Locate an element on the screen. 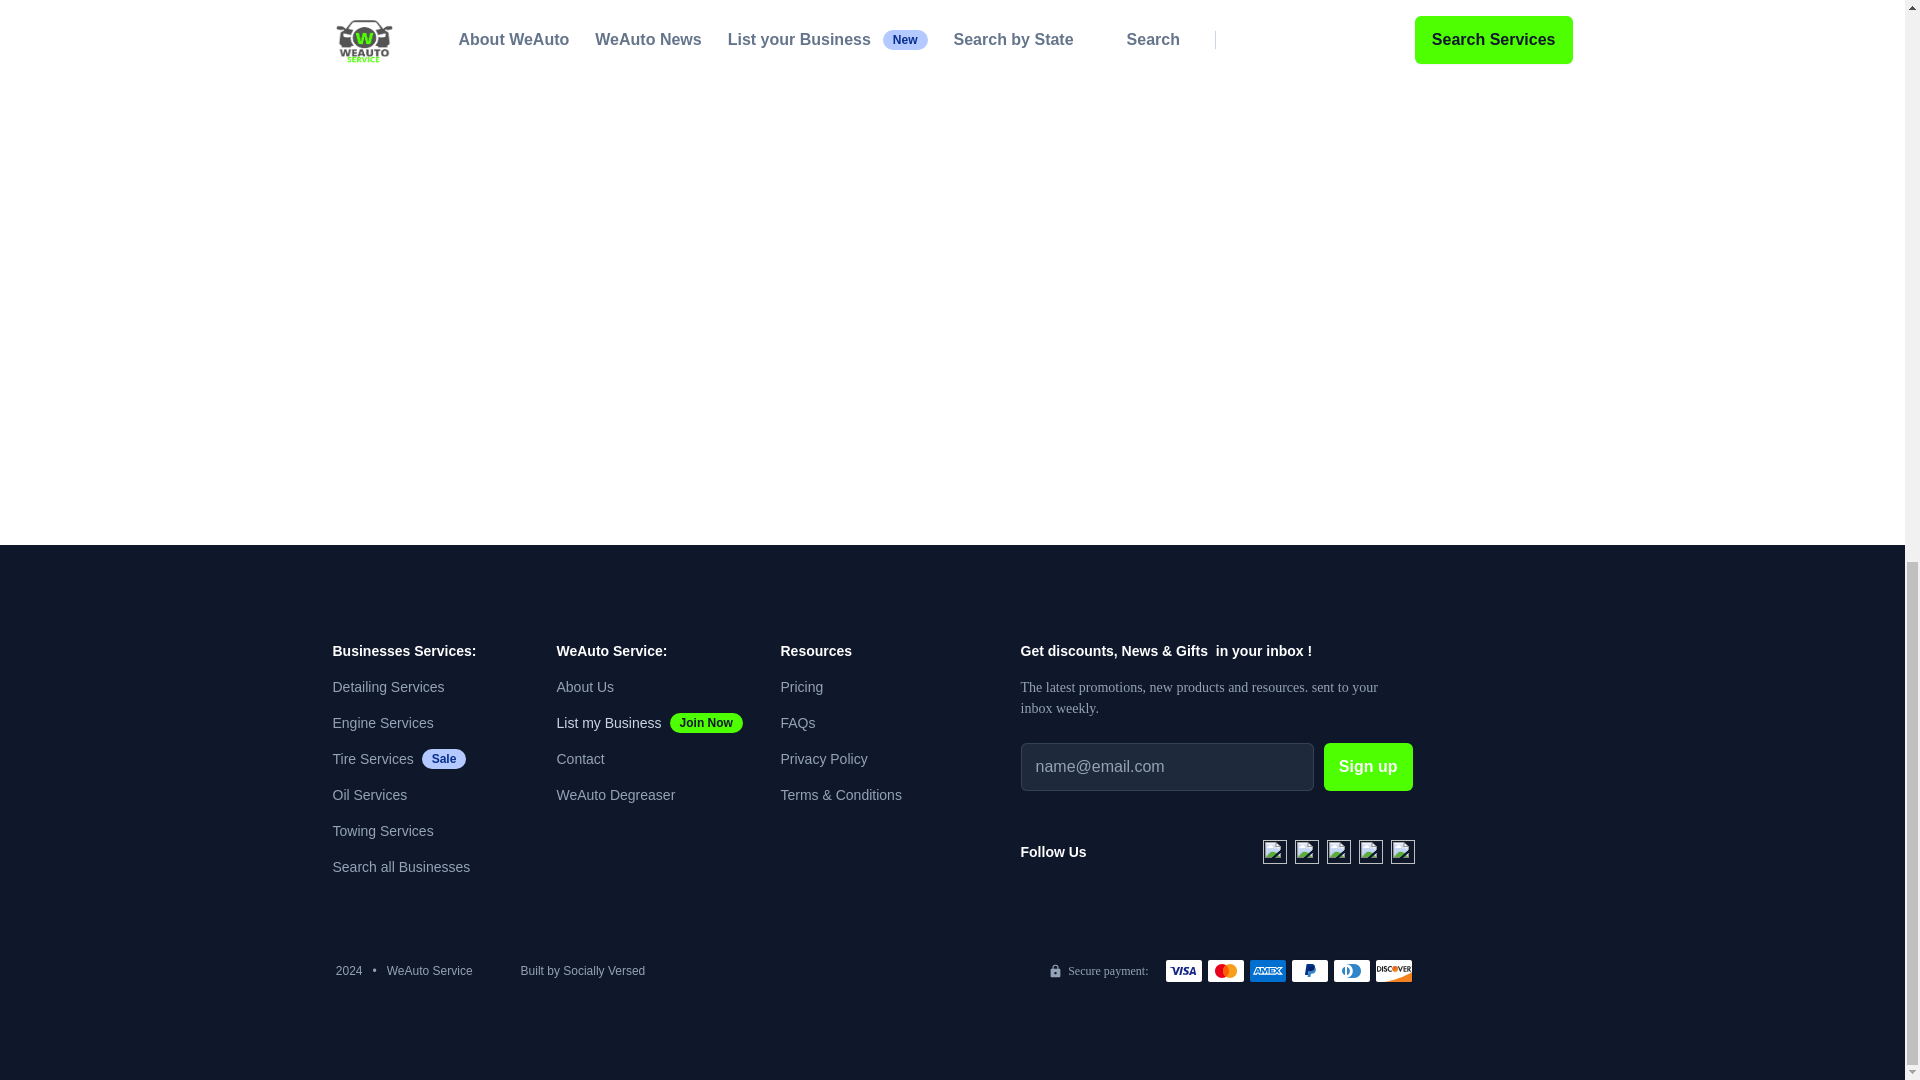  FAQs is located at coordinates (616, 794).